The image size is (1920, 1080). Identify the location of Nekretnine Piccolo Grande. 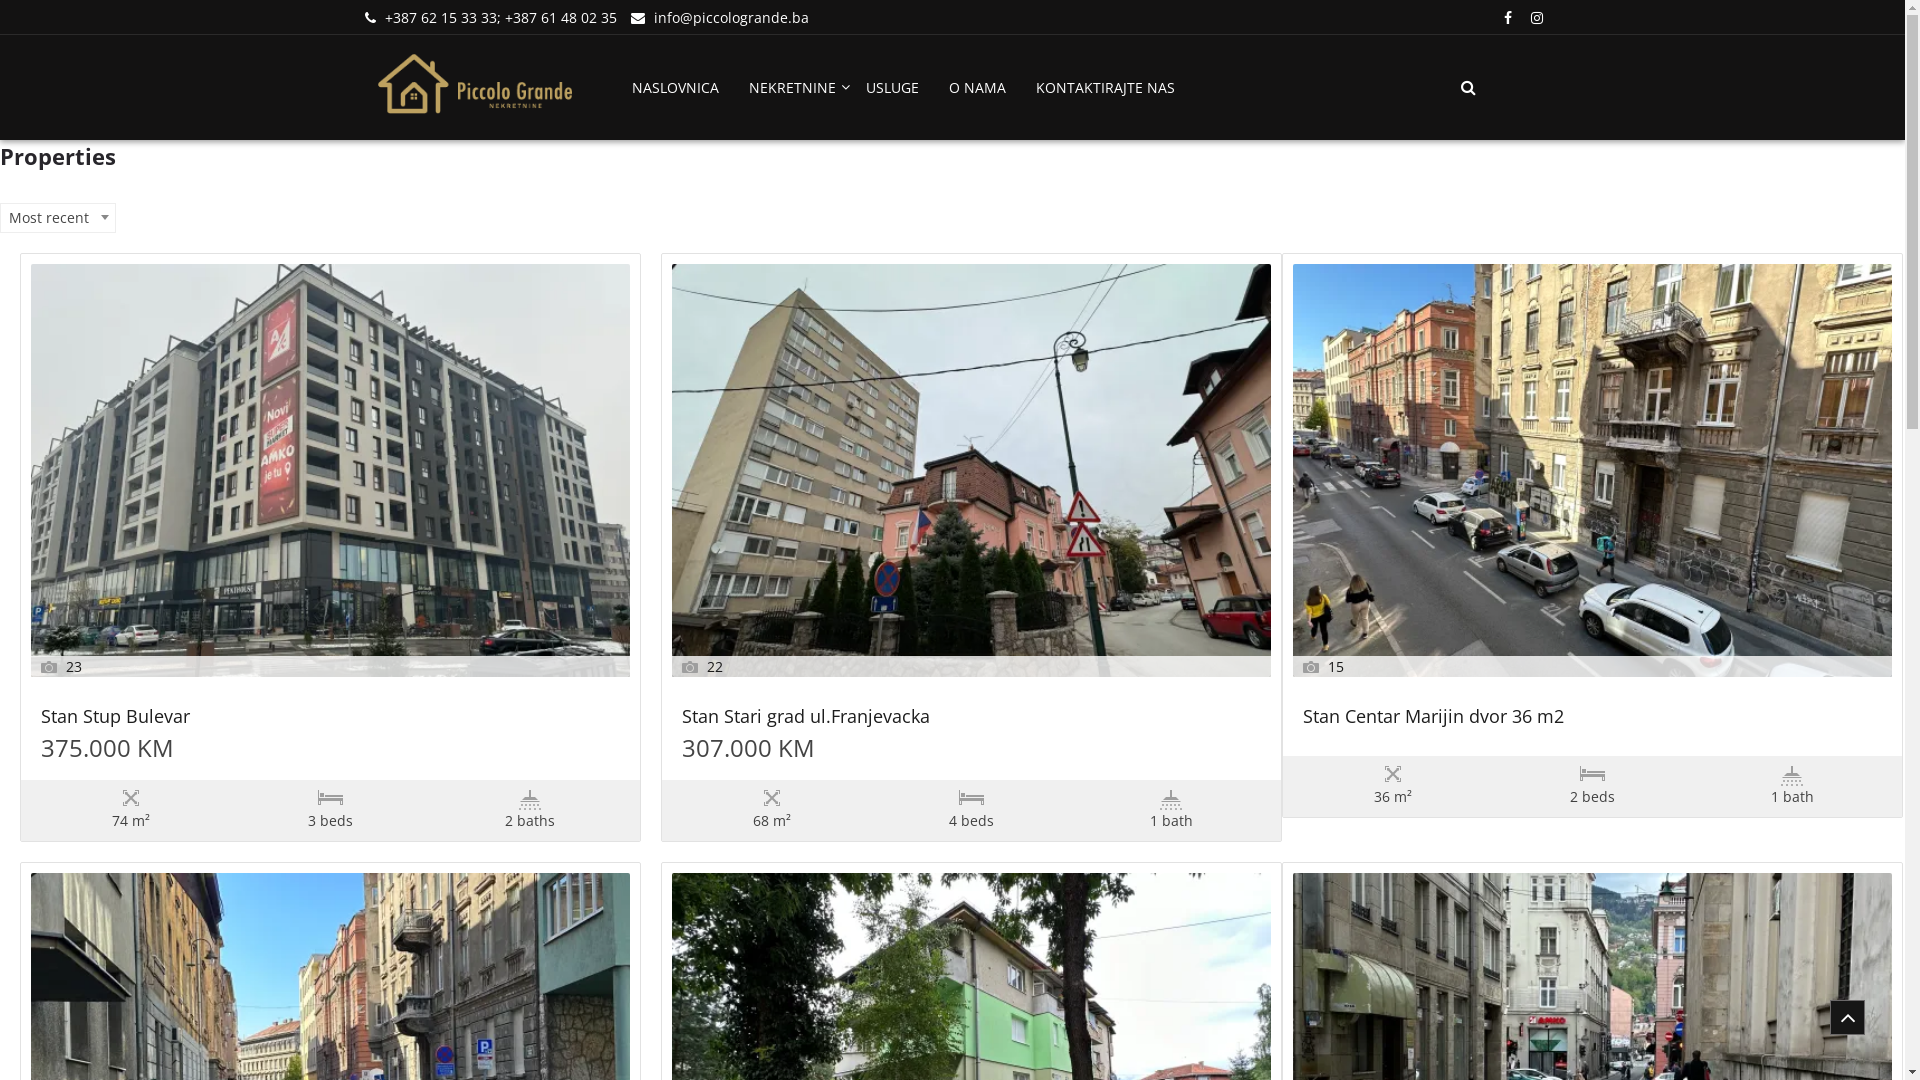
(518, 136).